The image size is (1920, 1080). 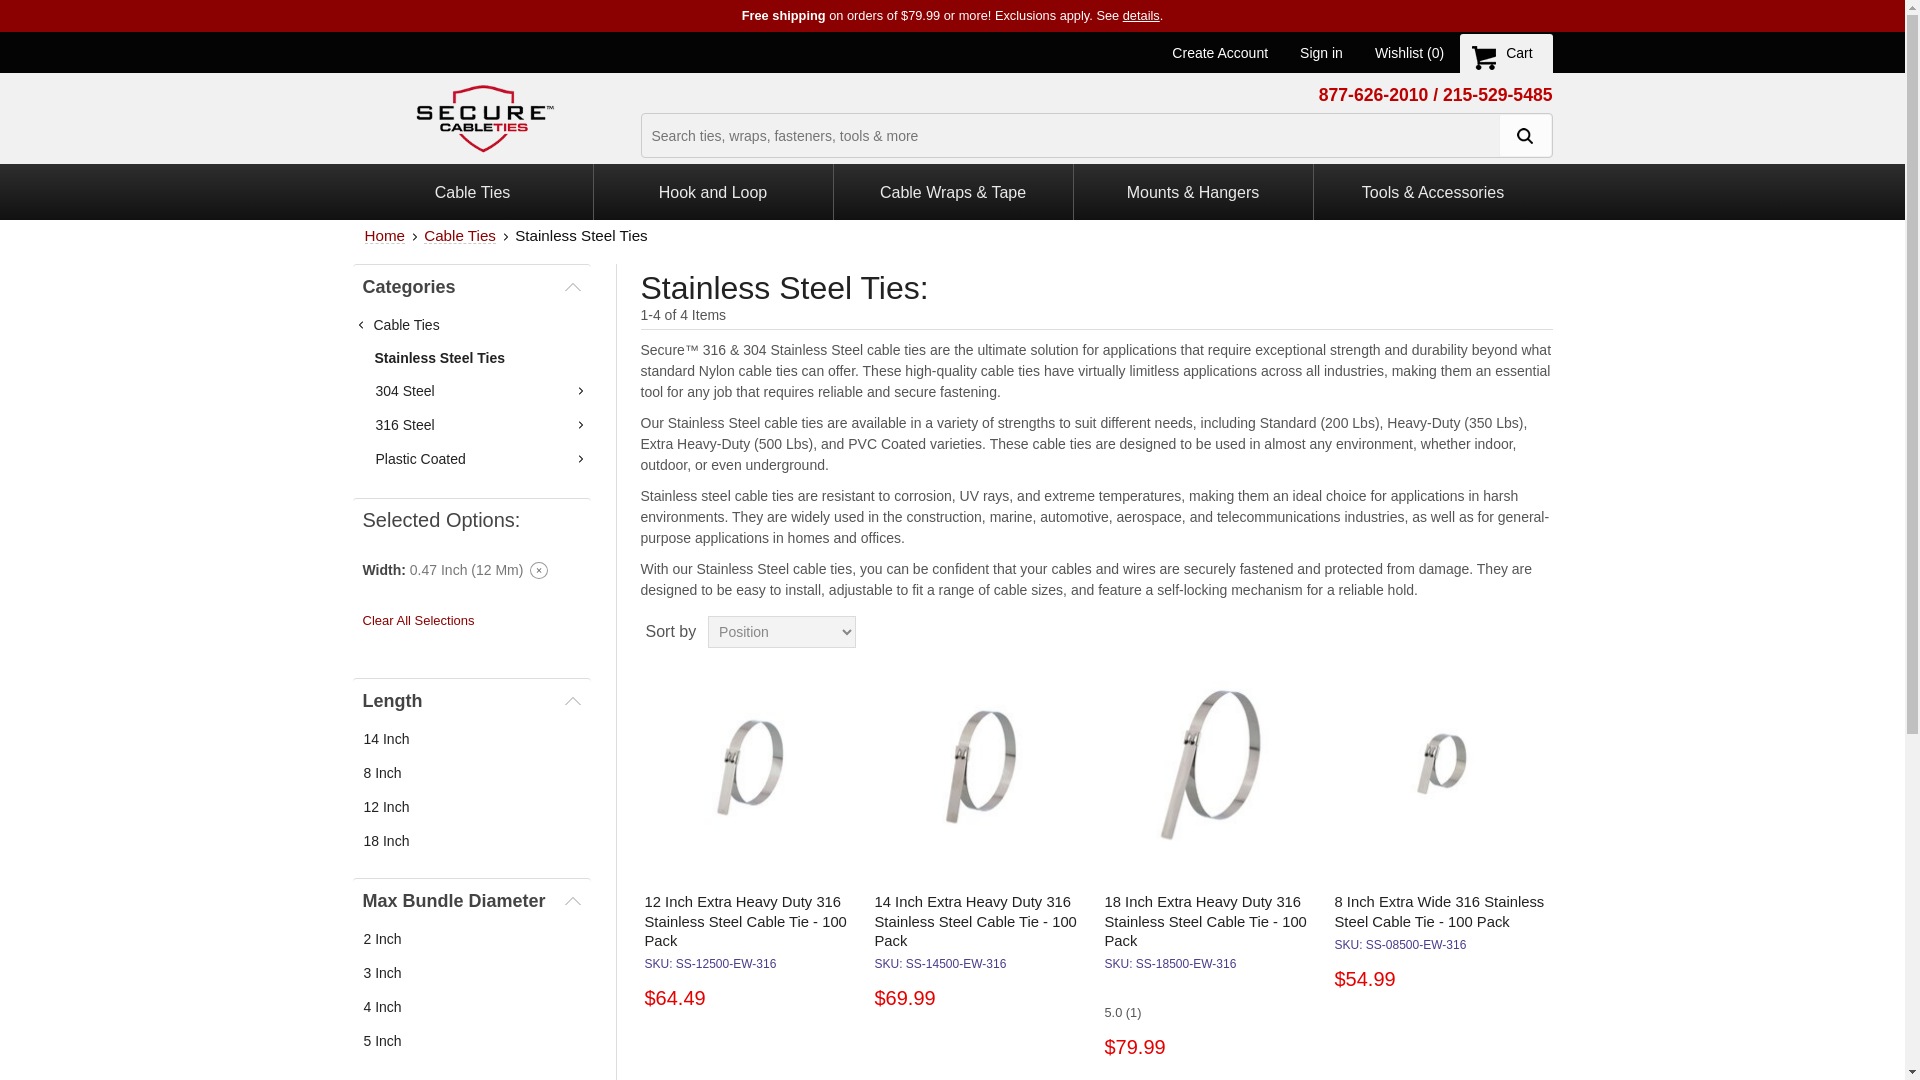 What do you see at coordinates (1320, 52) in the screenshot?
I see `Sign in` at bounding box center [1320, 52].